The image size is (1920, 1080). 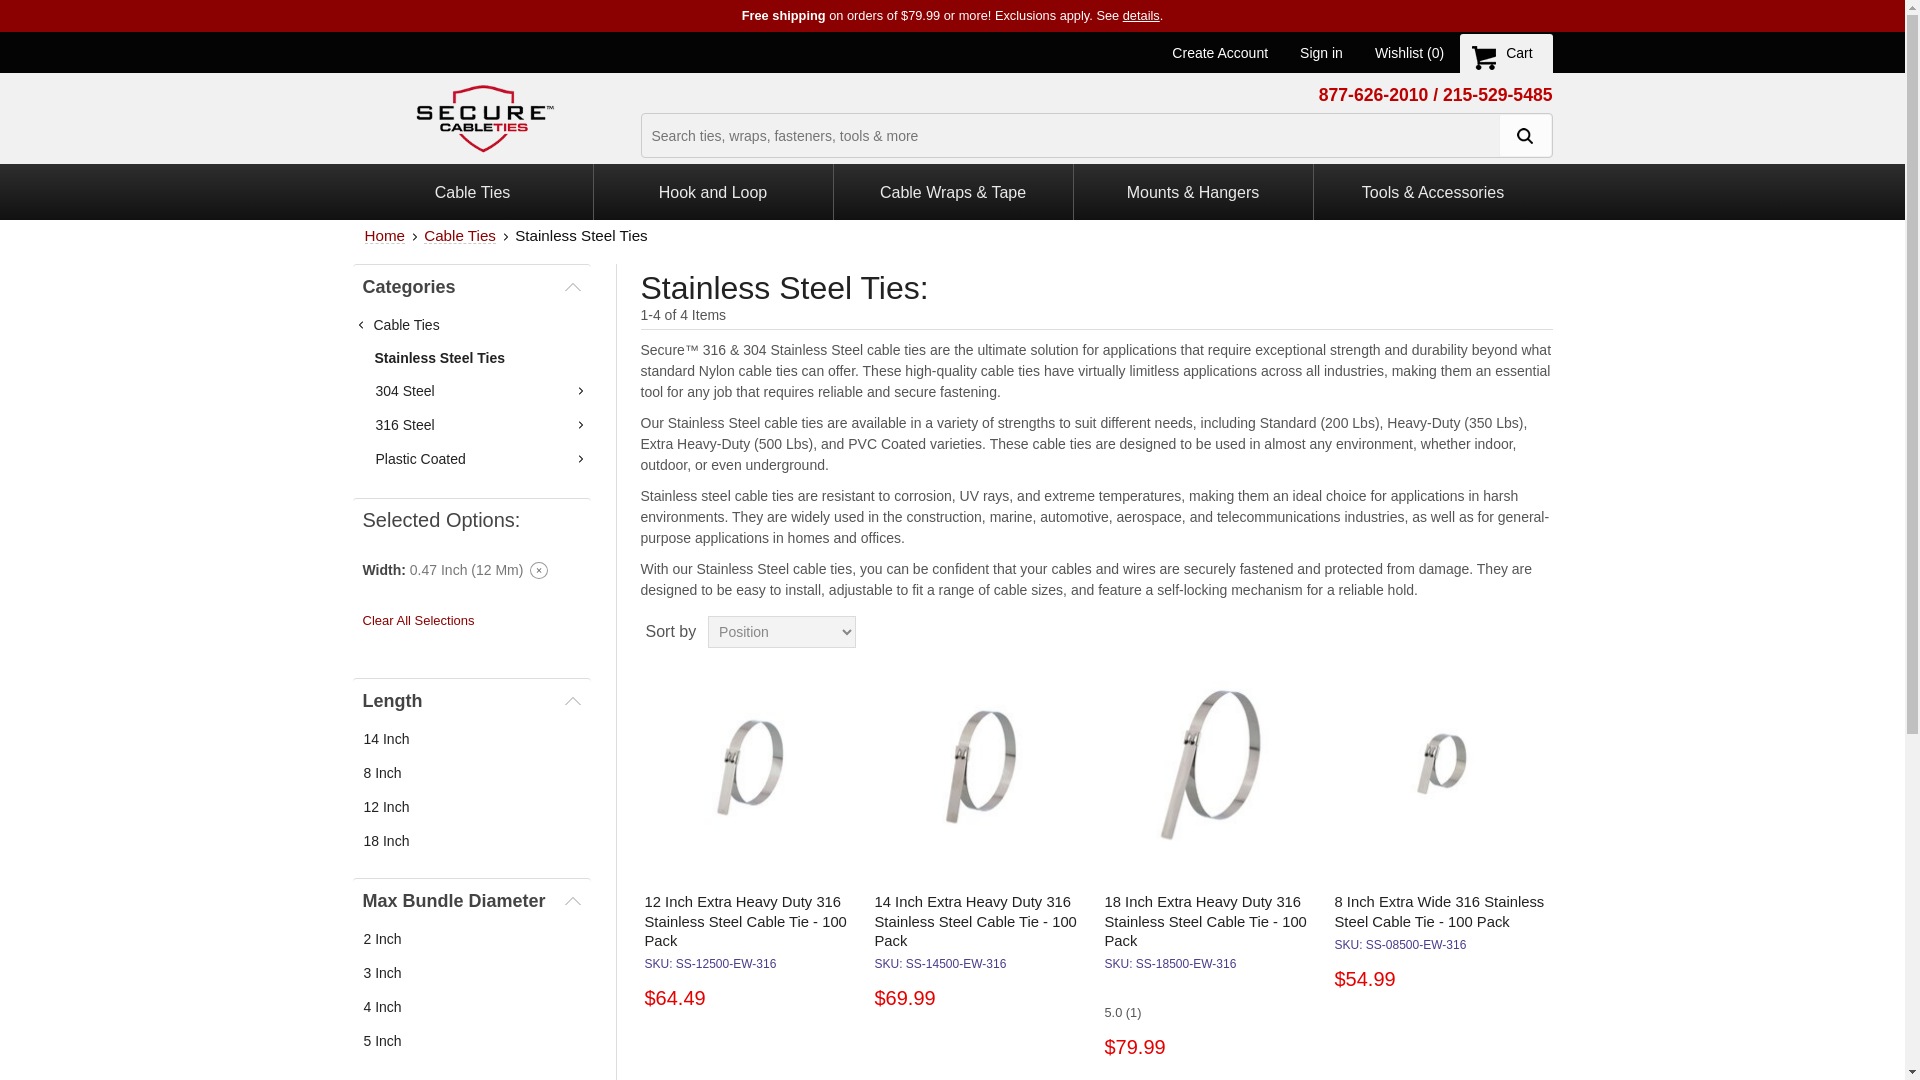 What do you see at coordinates (1320, 52) in the screenshot?
I see `Sign in` at bounding box center [1320, 52].